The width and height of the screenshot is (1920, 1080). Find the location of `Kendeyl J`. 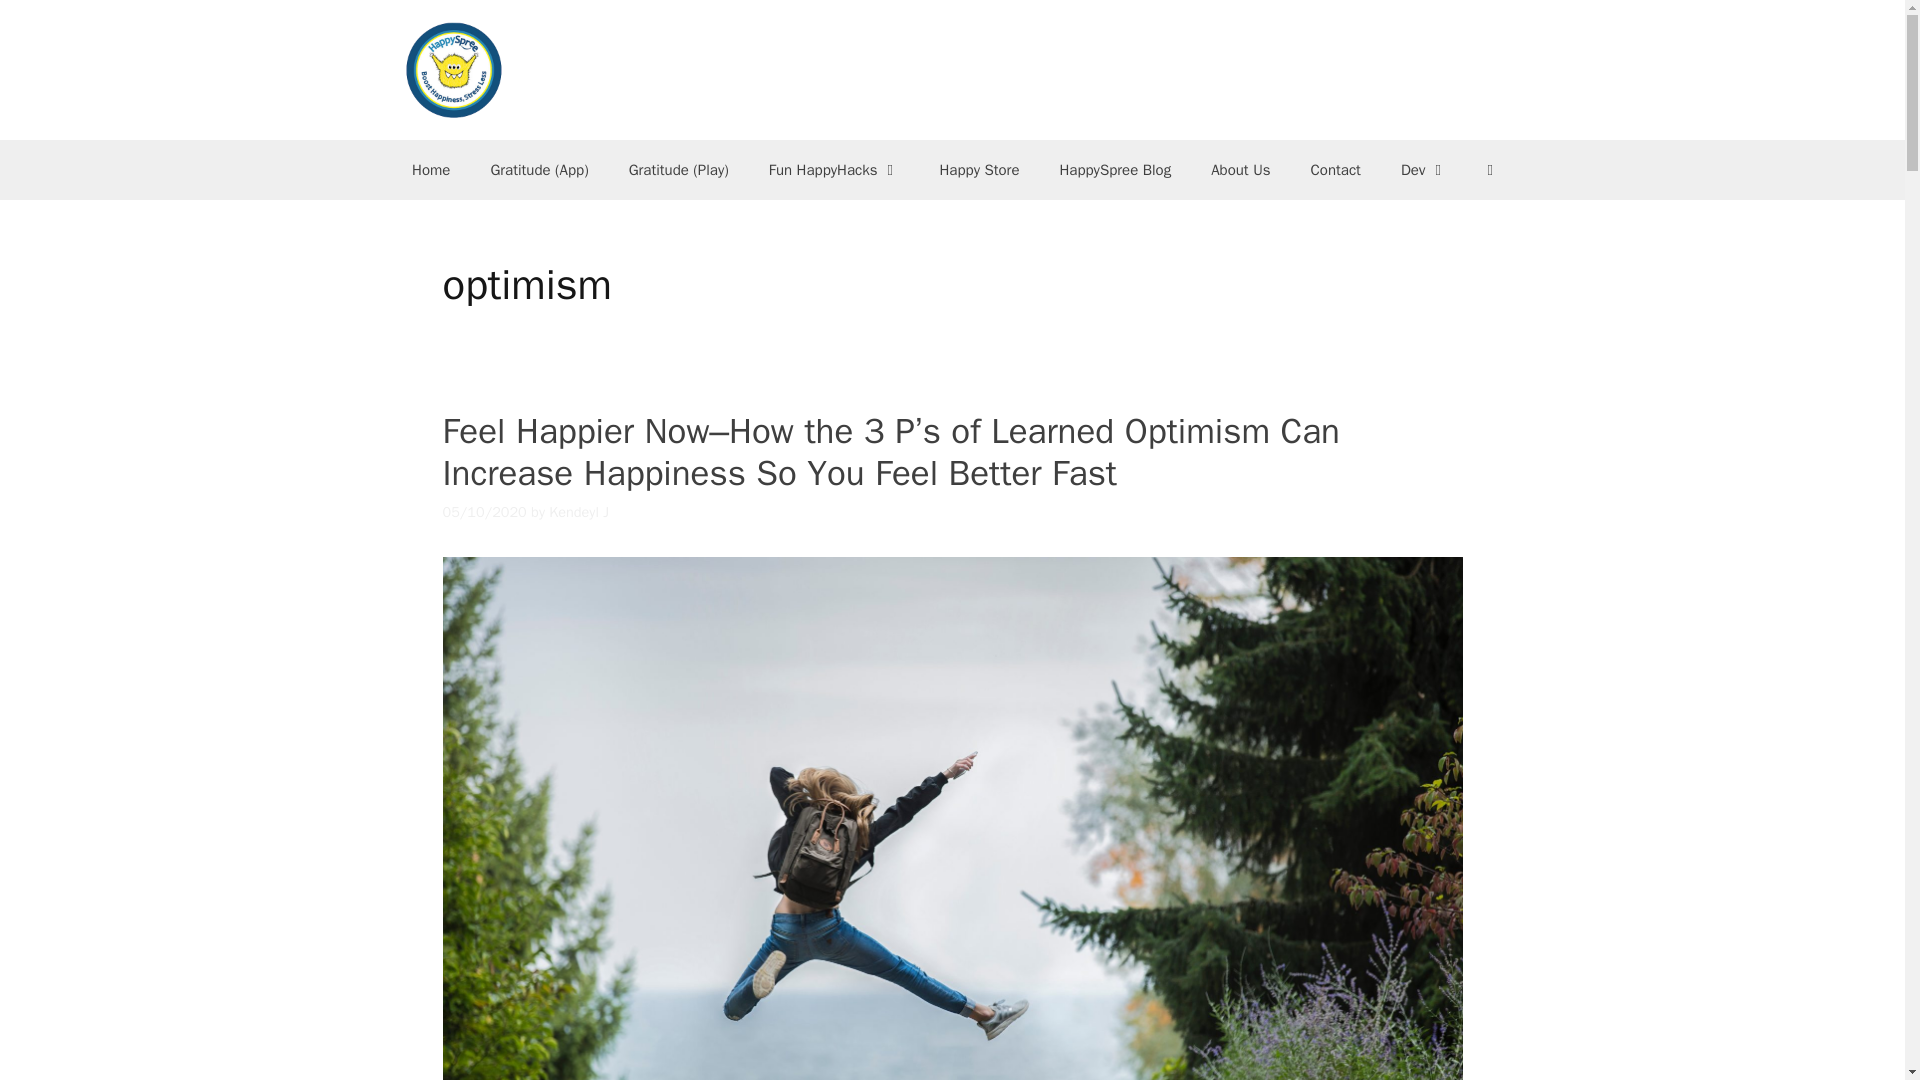

Kendeyl J is located at coordinates (578, 512).